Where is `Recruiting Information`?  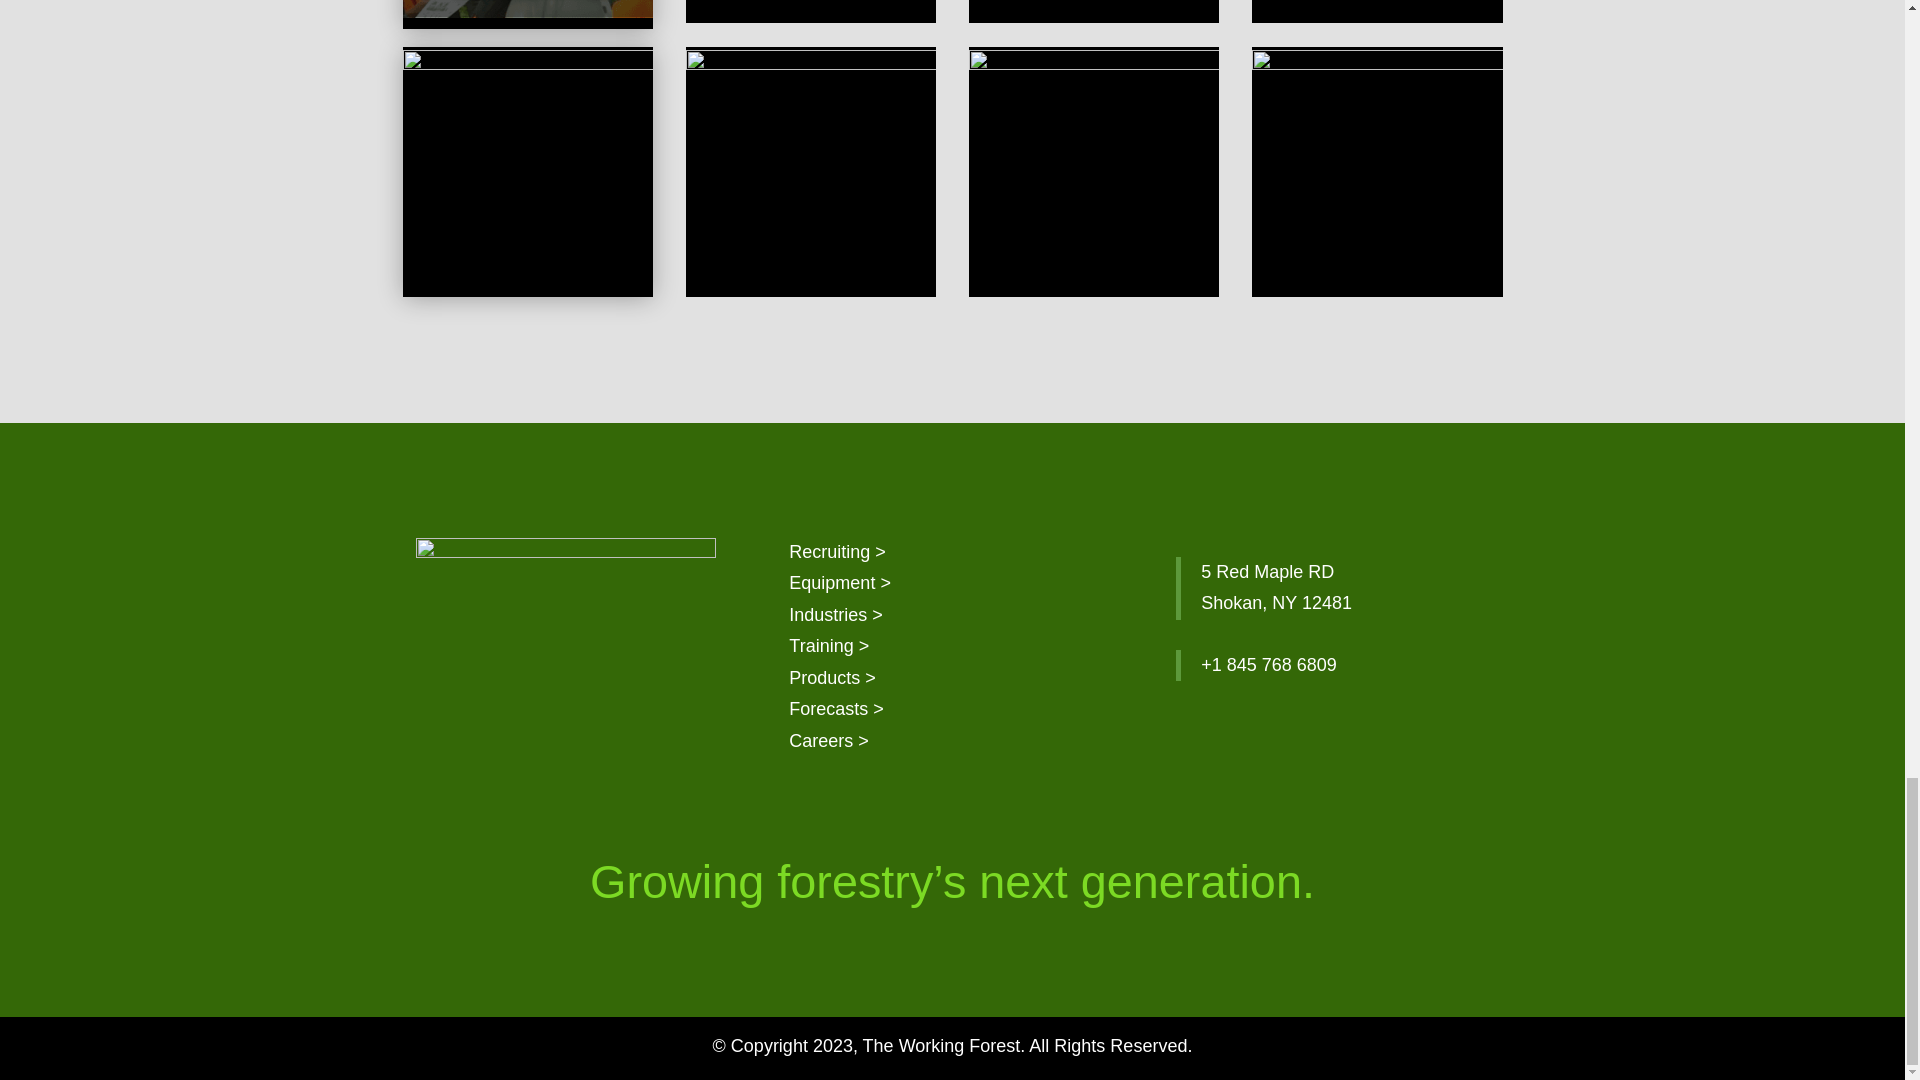 Recruiting Information is located at coordinates (837, 552).